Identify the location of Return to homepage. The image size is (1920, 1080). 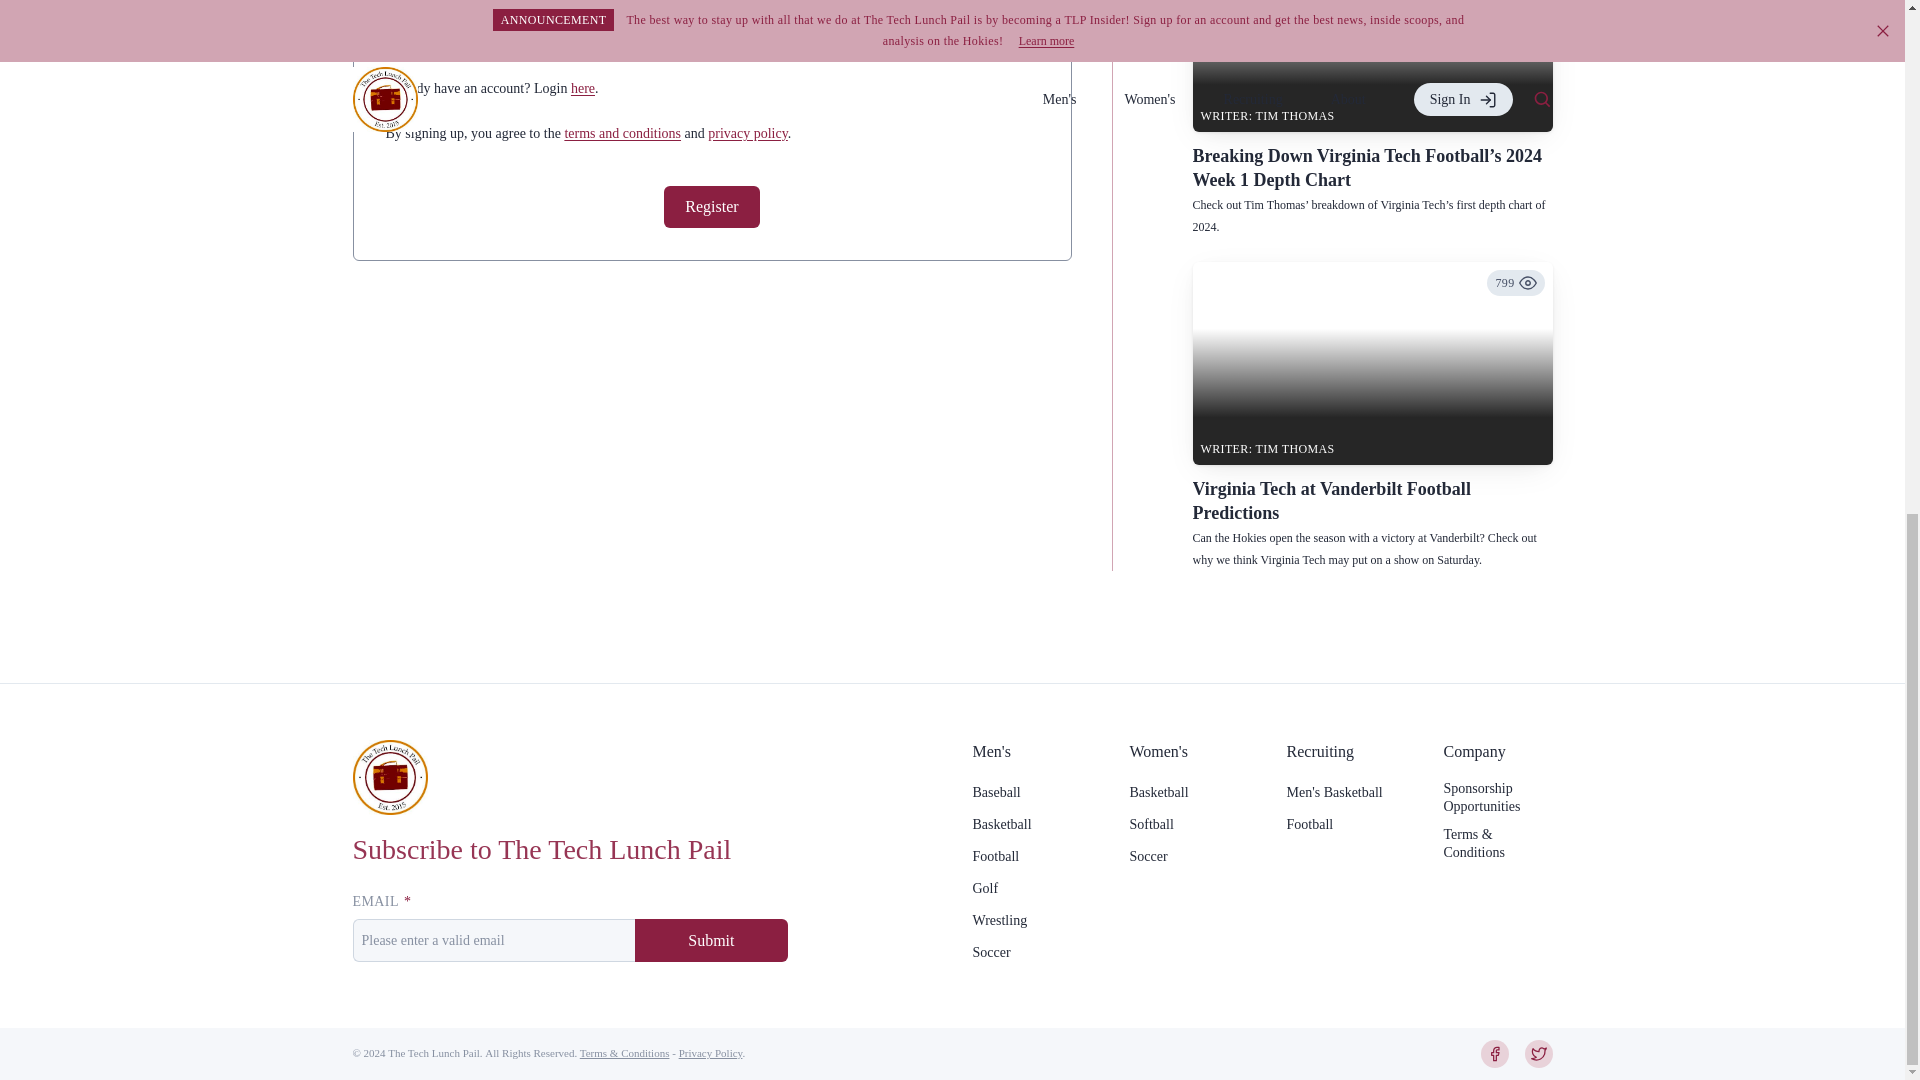
(388, 777).